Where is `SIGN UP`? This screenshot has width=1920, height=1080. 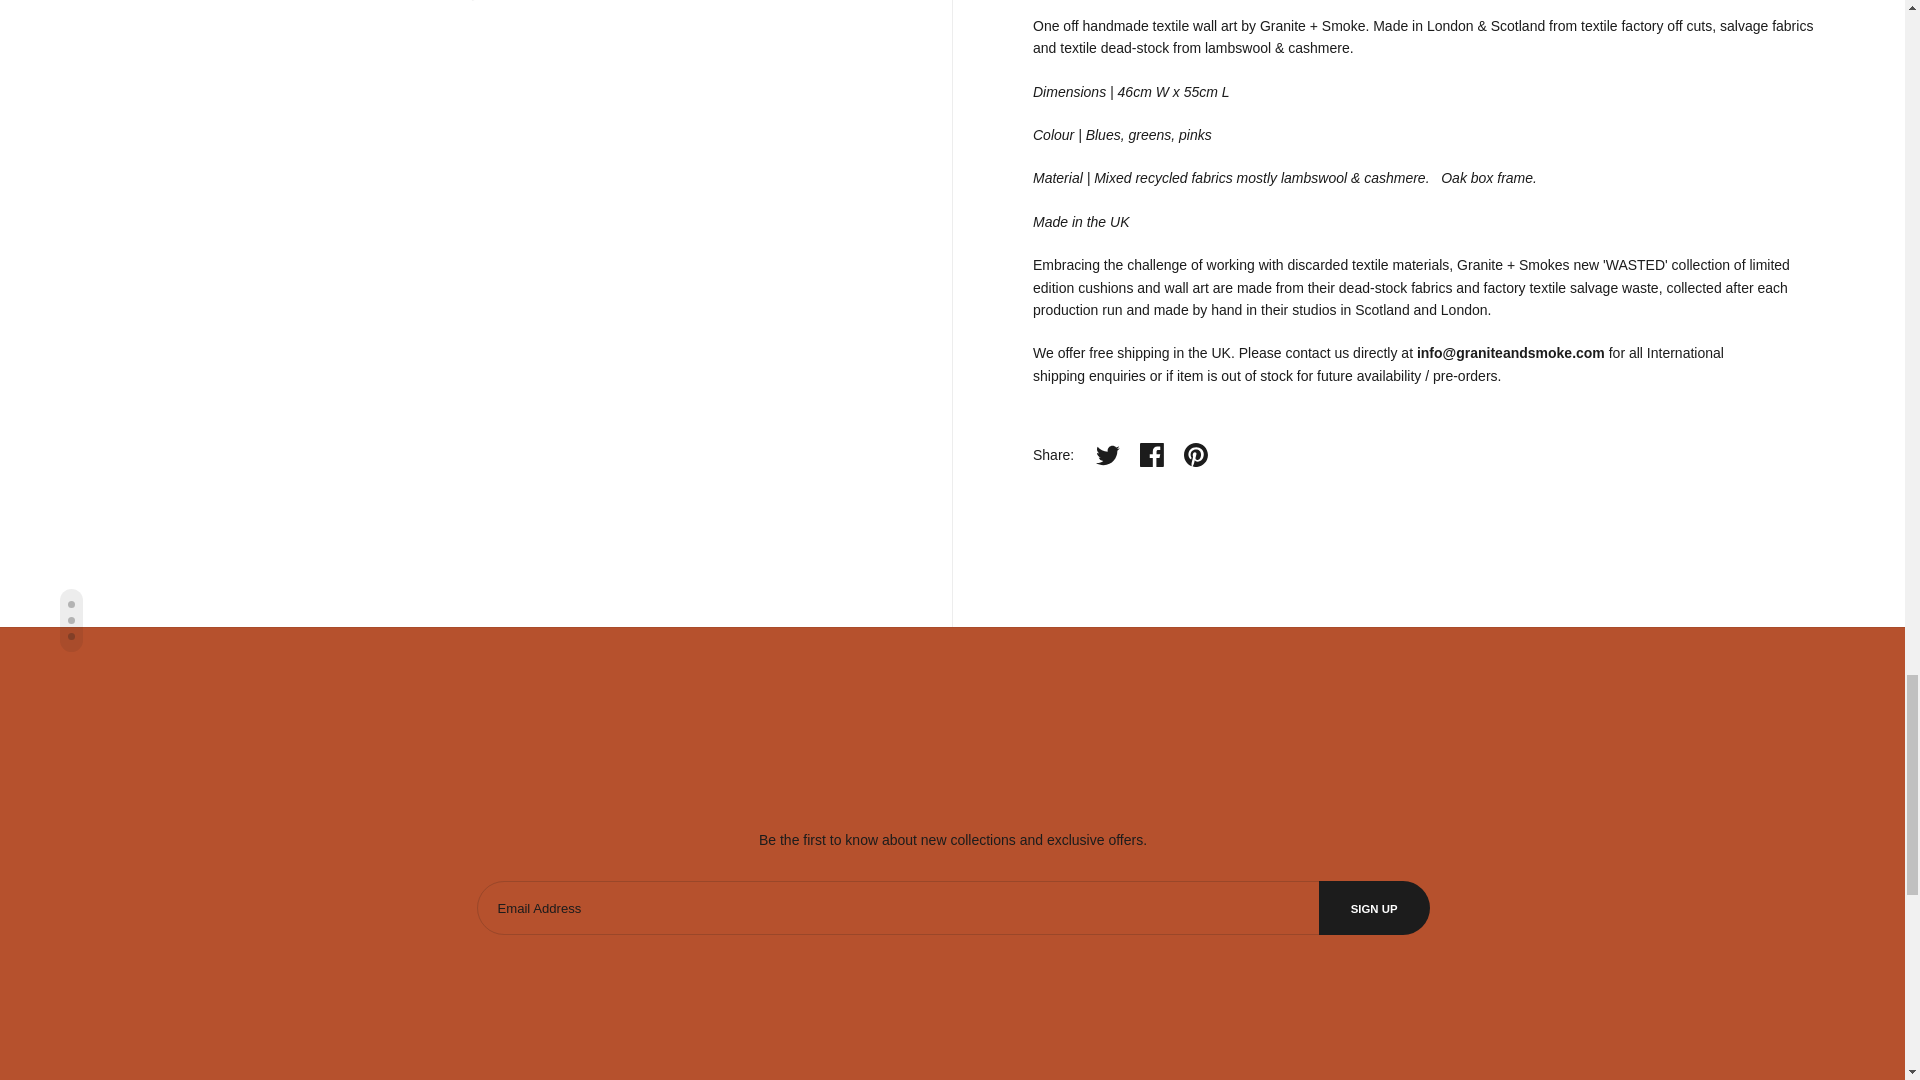 SIGN UP is located at coordinates (1374, 908).